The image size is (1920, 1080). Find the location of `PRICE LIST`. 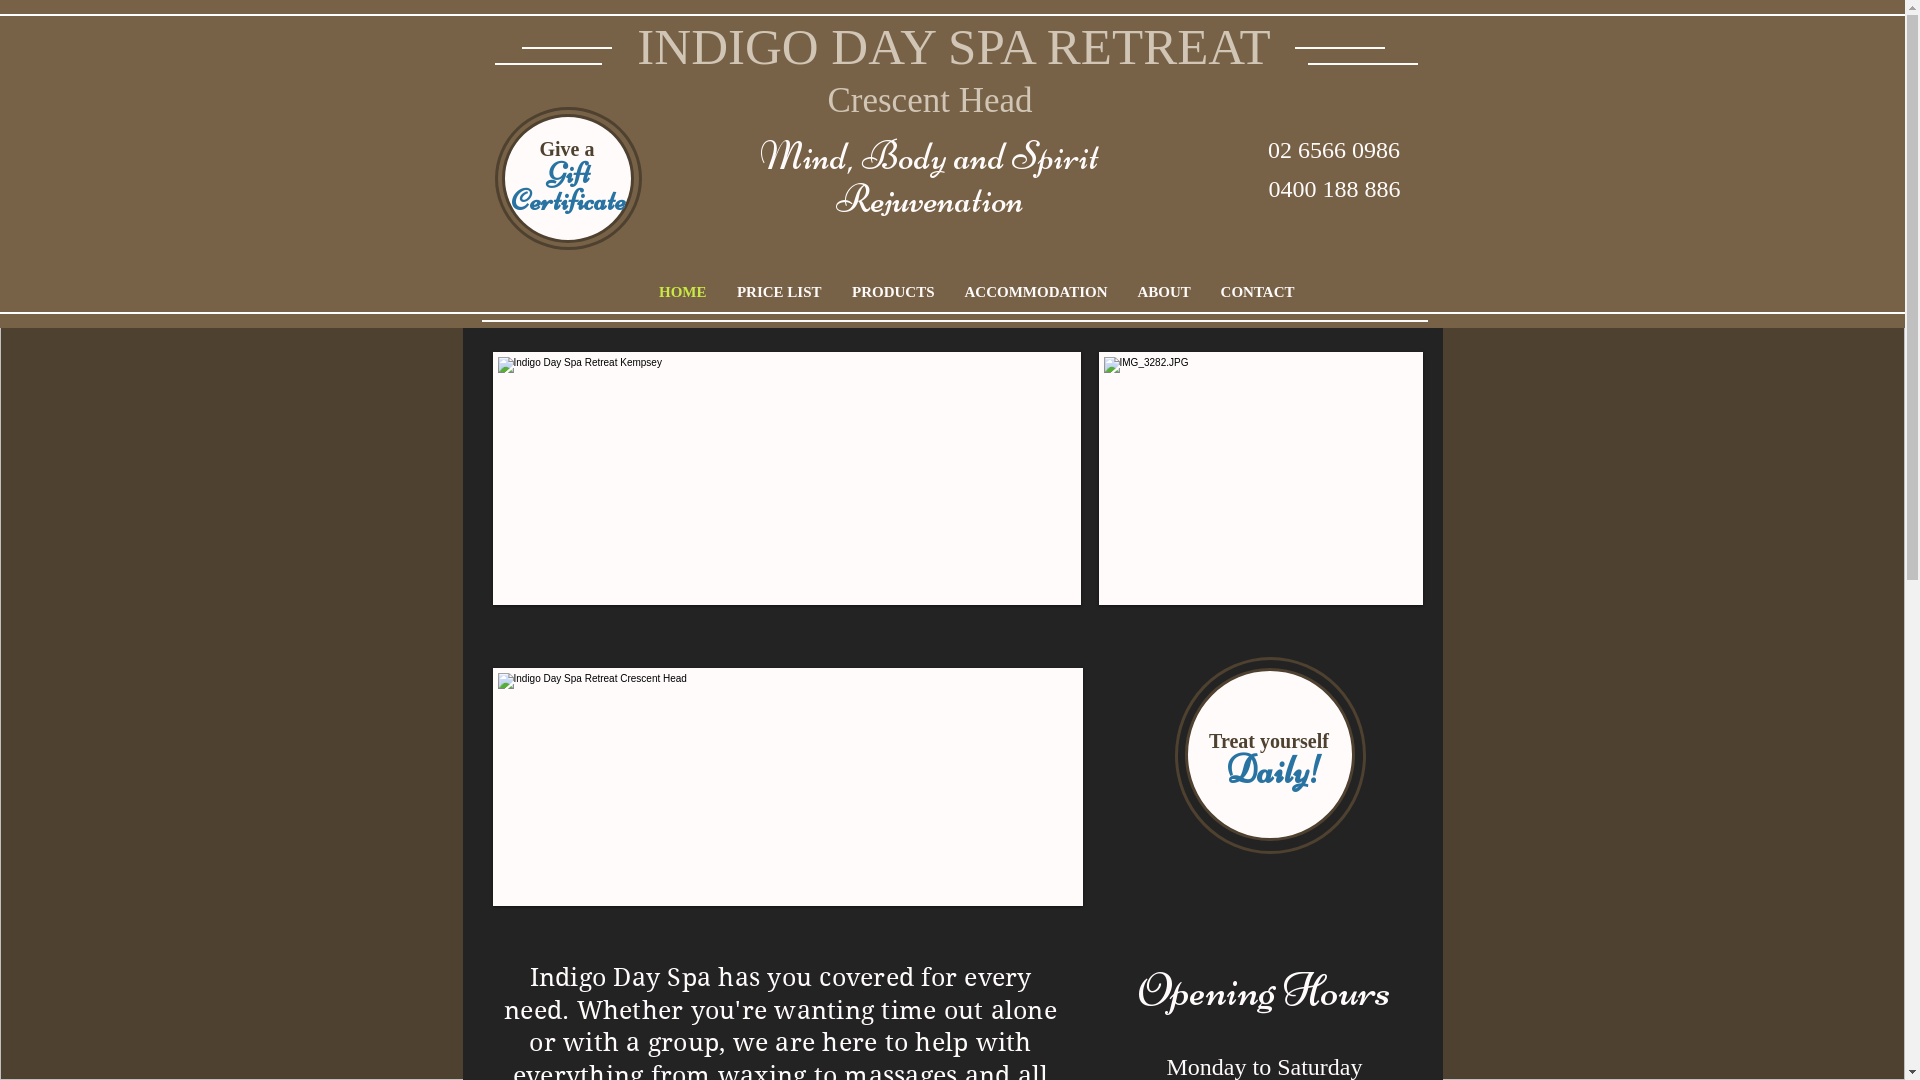

PRICE LIST is located at coordinates (780, 292).